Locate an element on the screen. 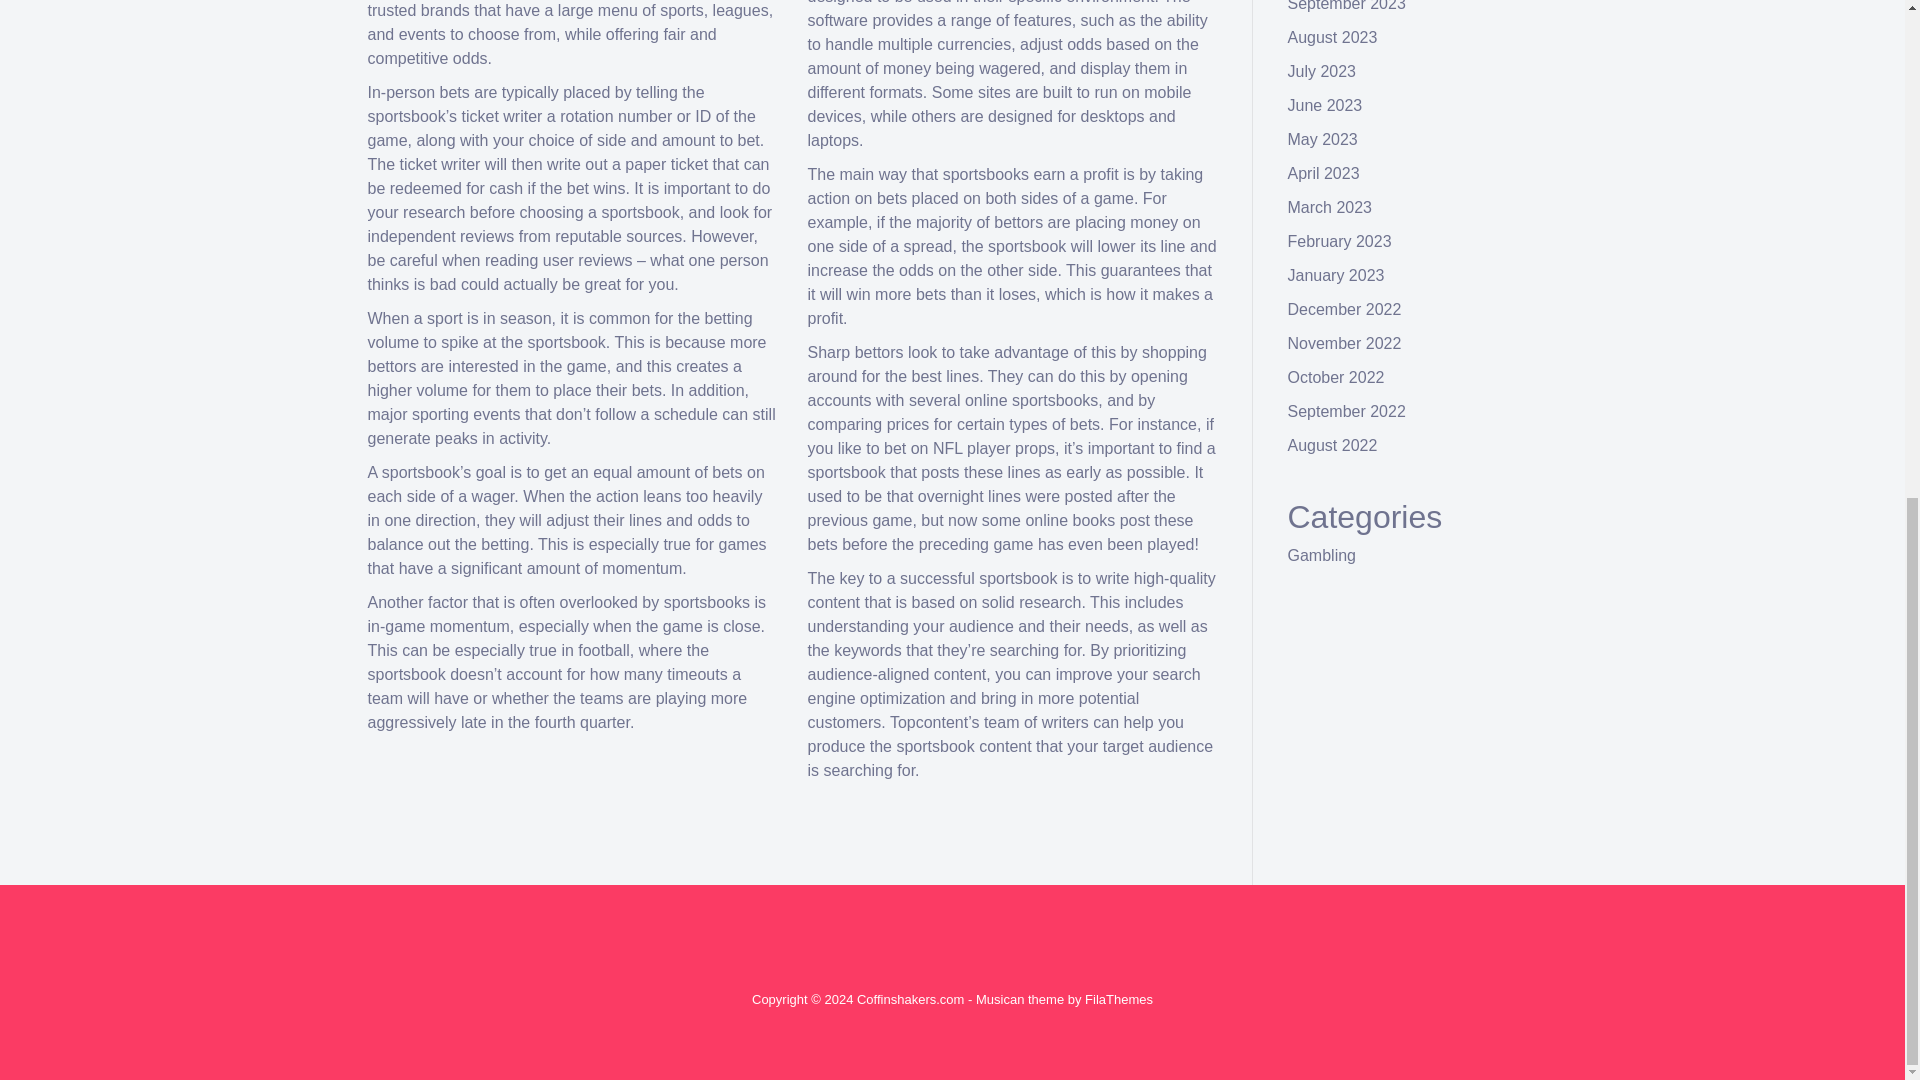 The height and width of the screenshot is (1080, 1920). February 2023 is located at coordinates (1340, 241).